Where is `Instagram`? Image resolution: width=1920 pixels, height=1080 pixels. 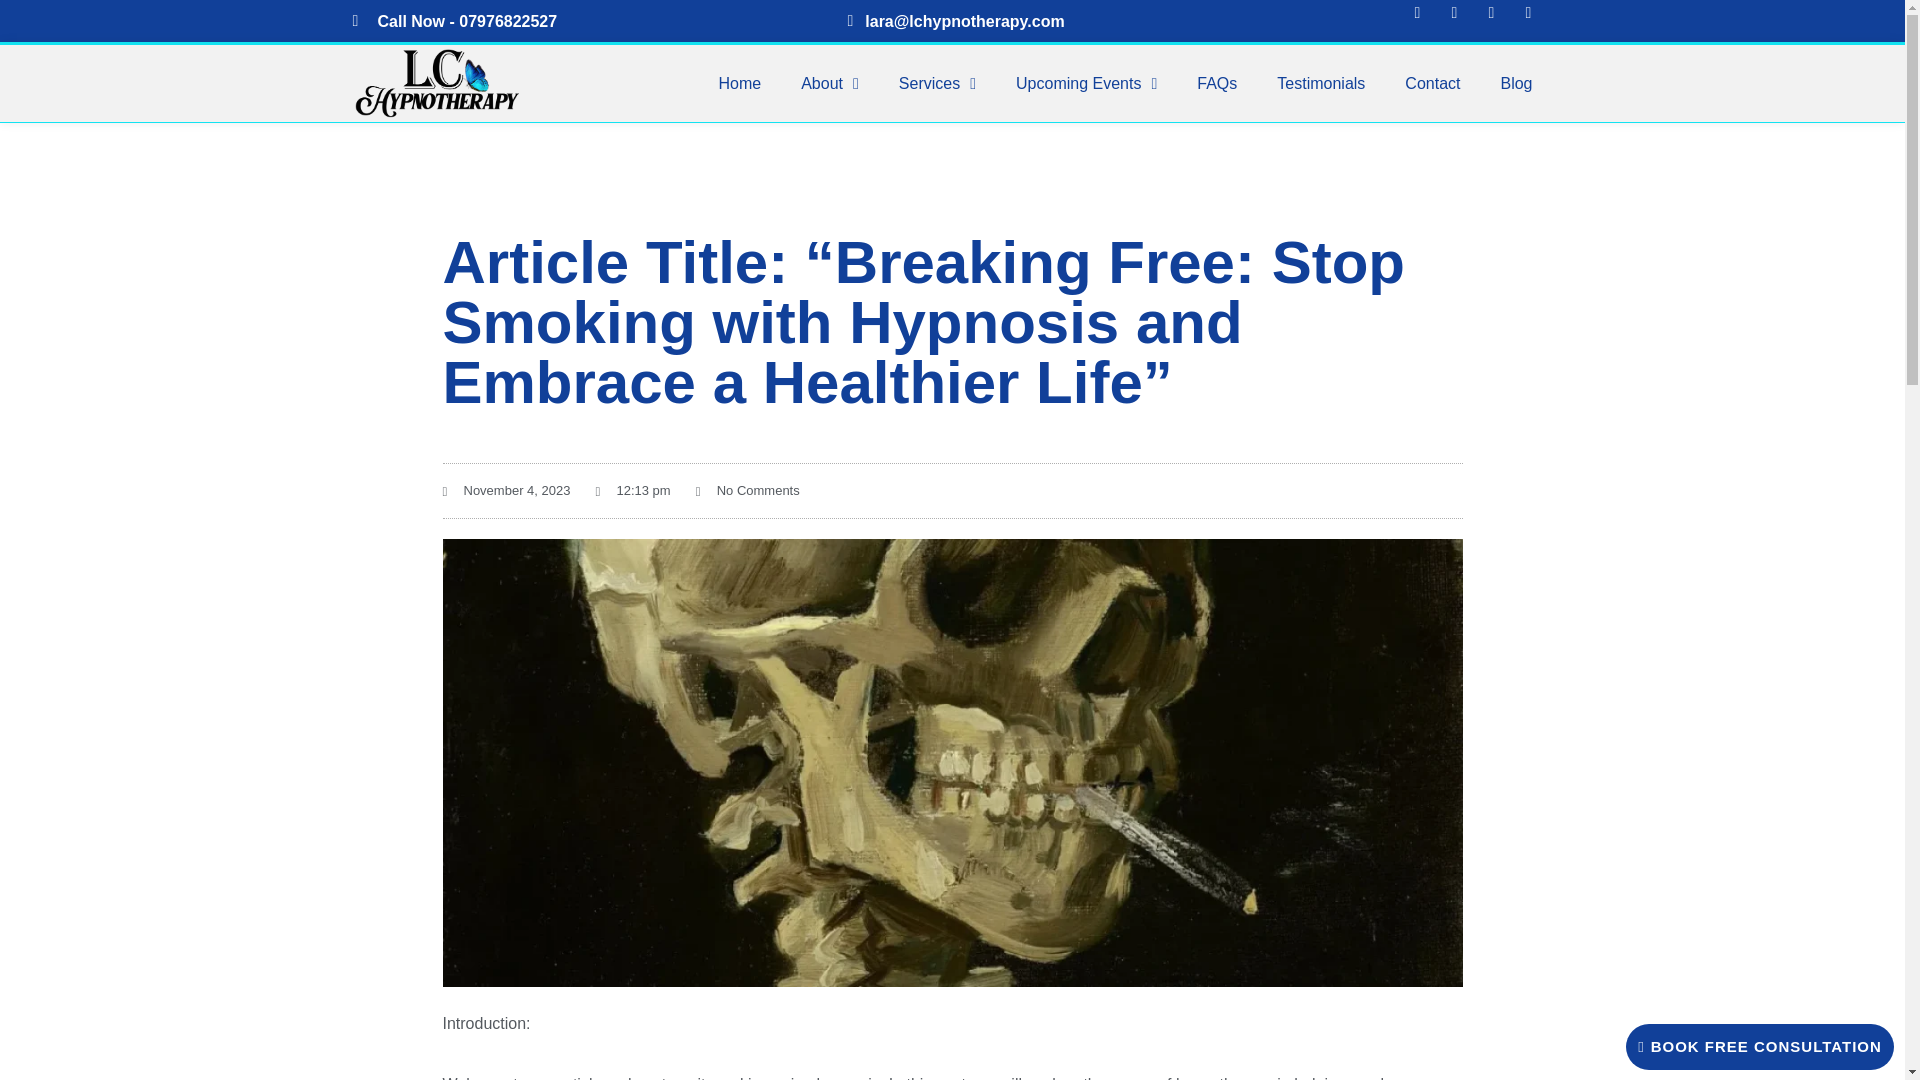
Instagram is located at coordinates (1462, 20).